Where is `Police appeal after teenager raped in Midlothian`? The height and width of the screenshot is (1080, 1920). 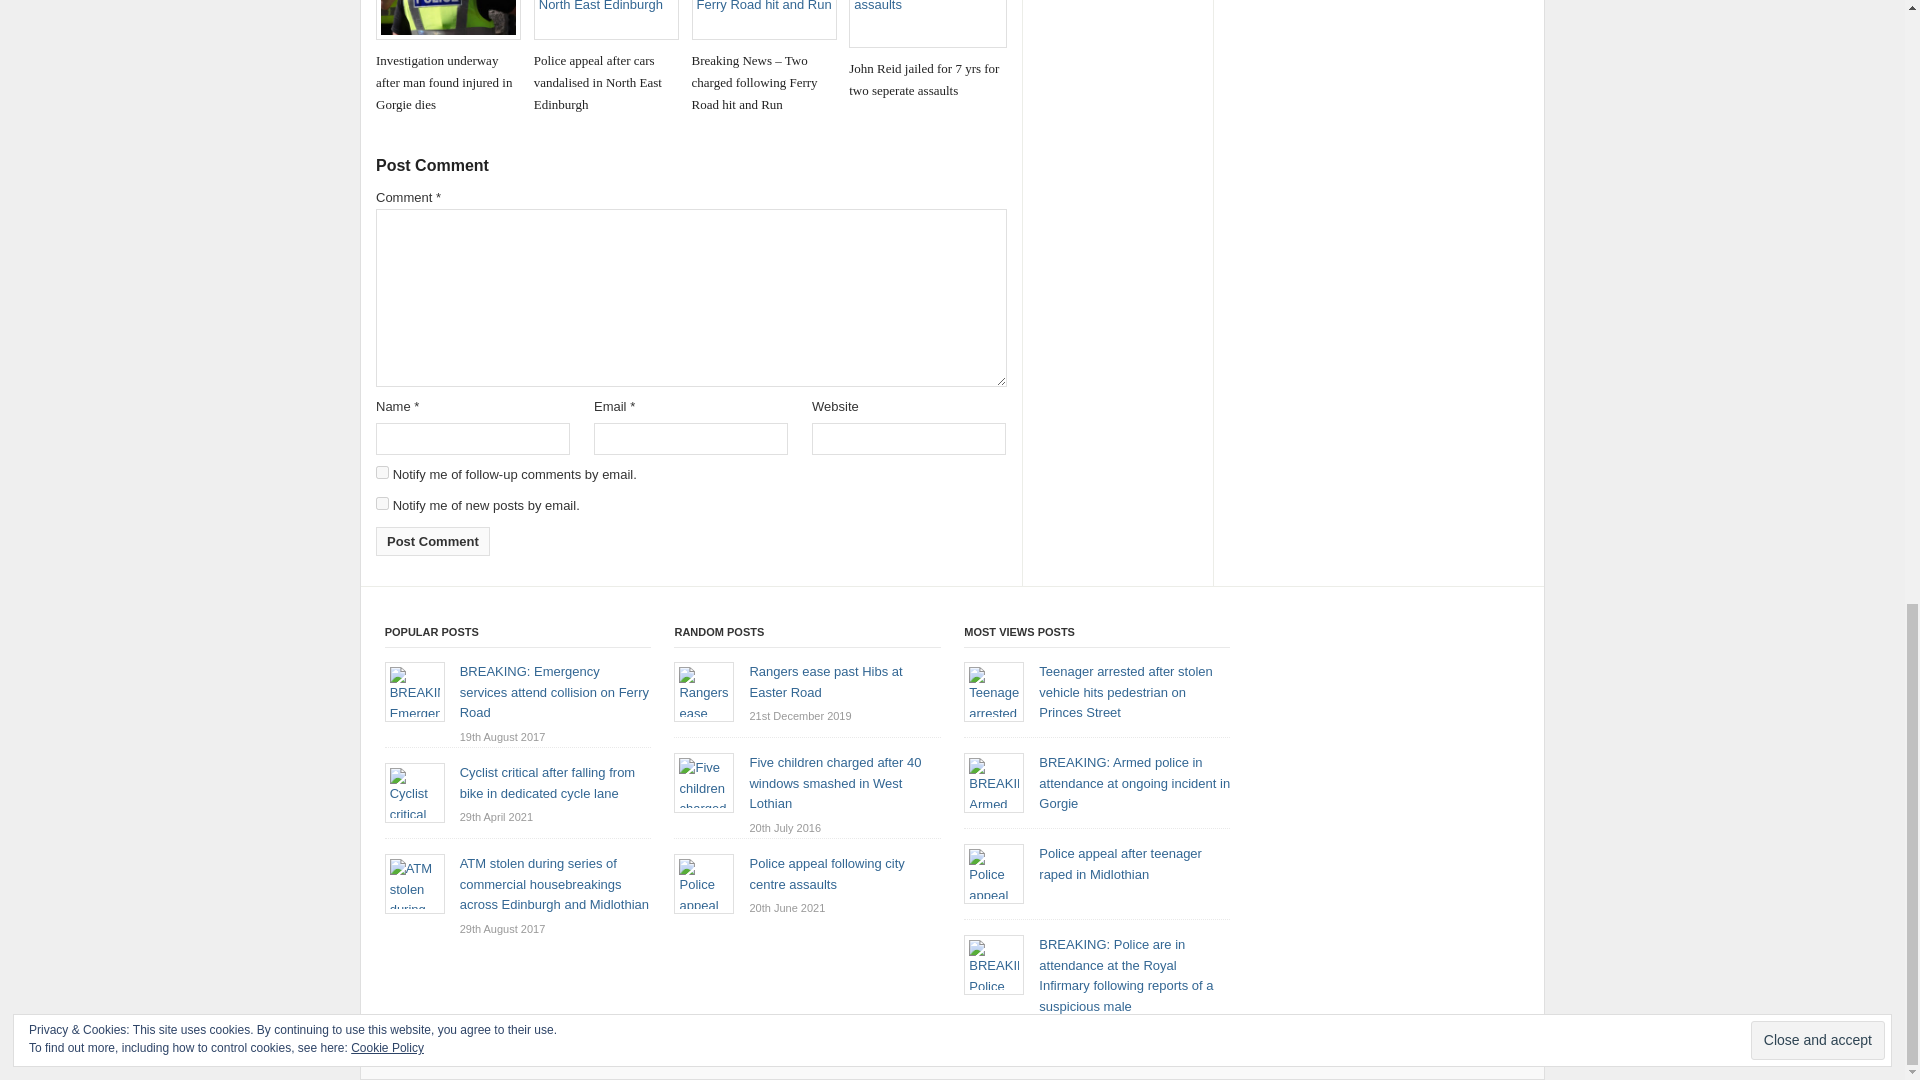 Police appeal after teenager raped in Midlothian is located at coordinates (1120, 864).